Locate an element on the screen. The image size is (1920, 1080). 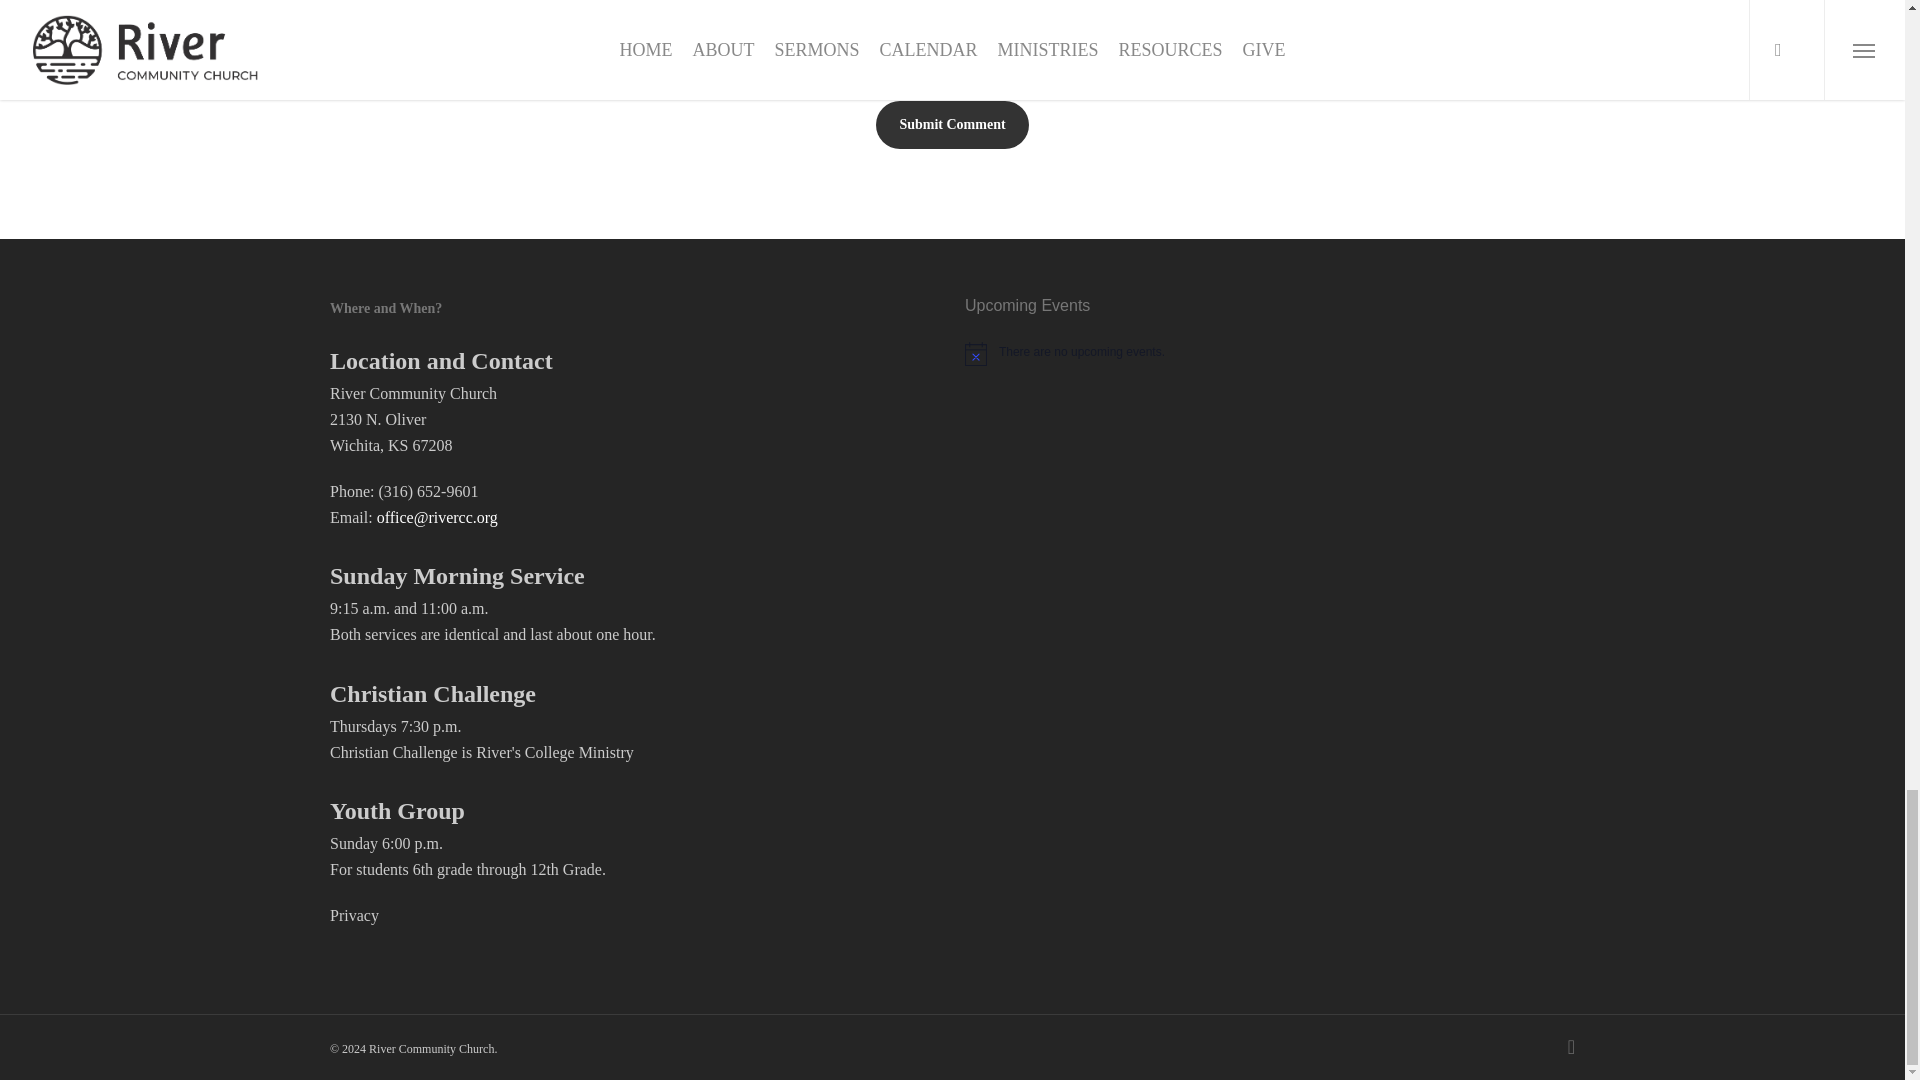
Submit Comment is located at coordinates (951, 125).